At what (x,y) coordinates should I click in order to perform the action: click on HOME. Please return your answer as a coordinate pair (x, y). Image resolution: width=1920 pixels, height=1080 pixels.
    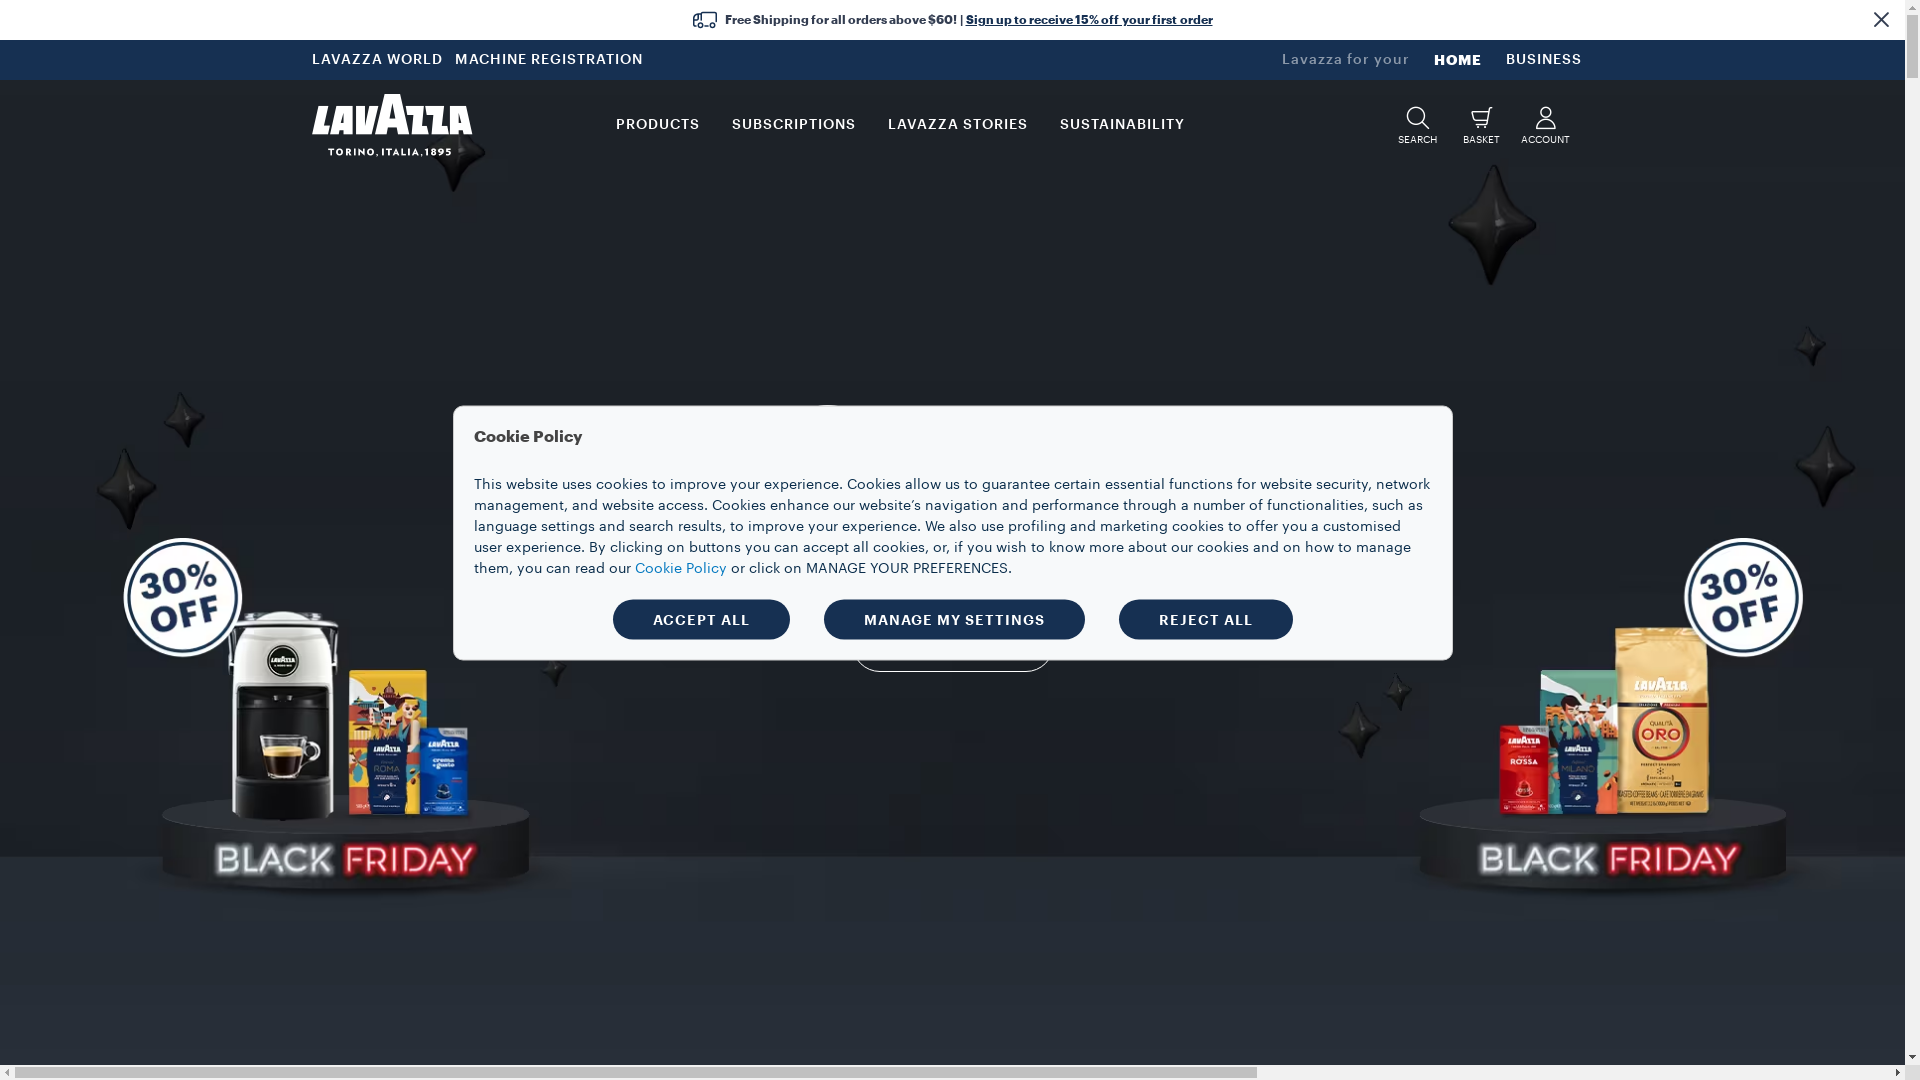
    Looking at the image, I should click on (1458, 60).